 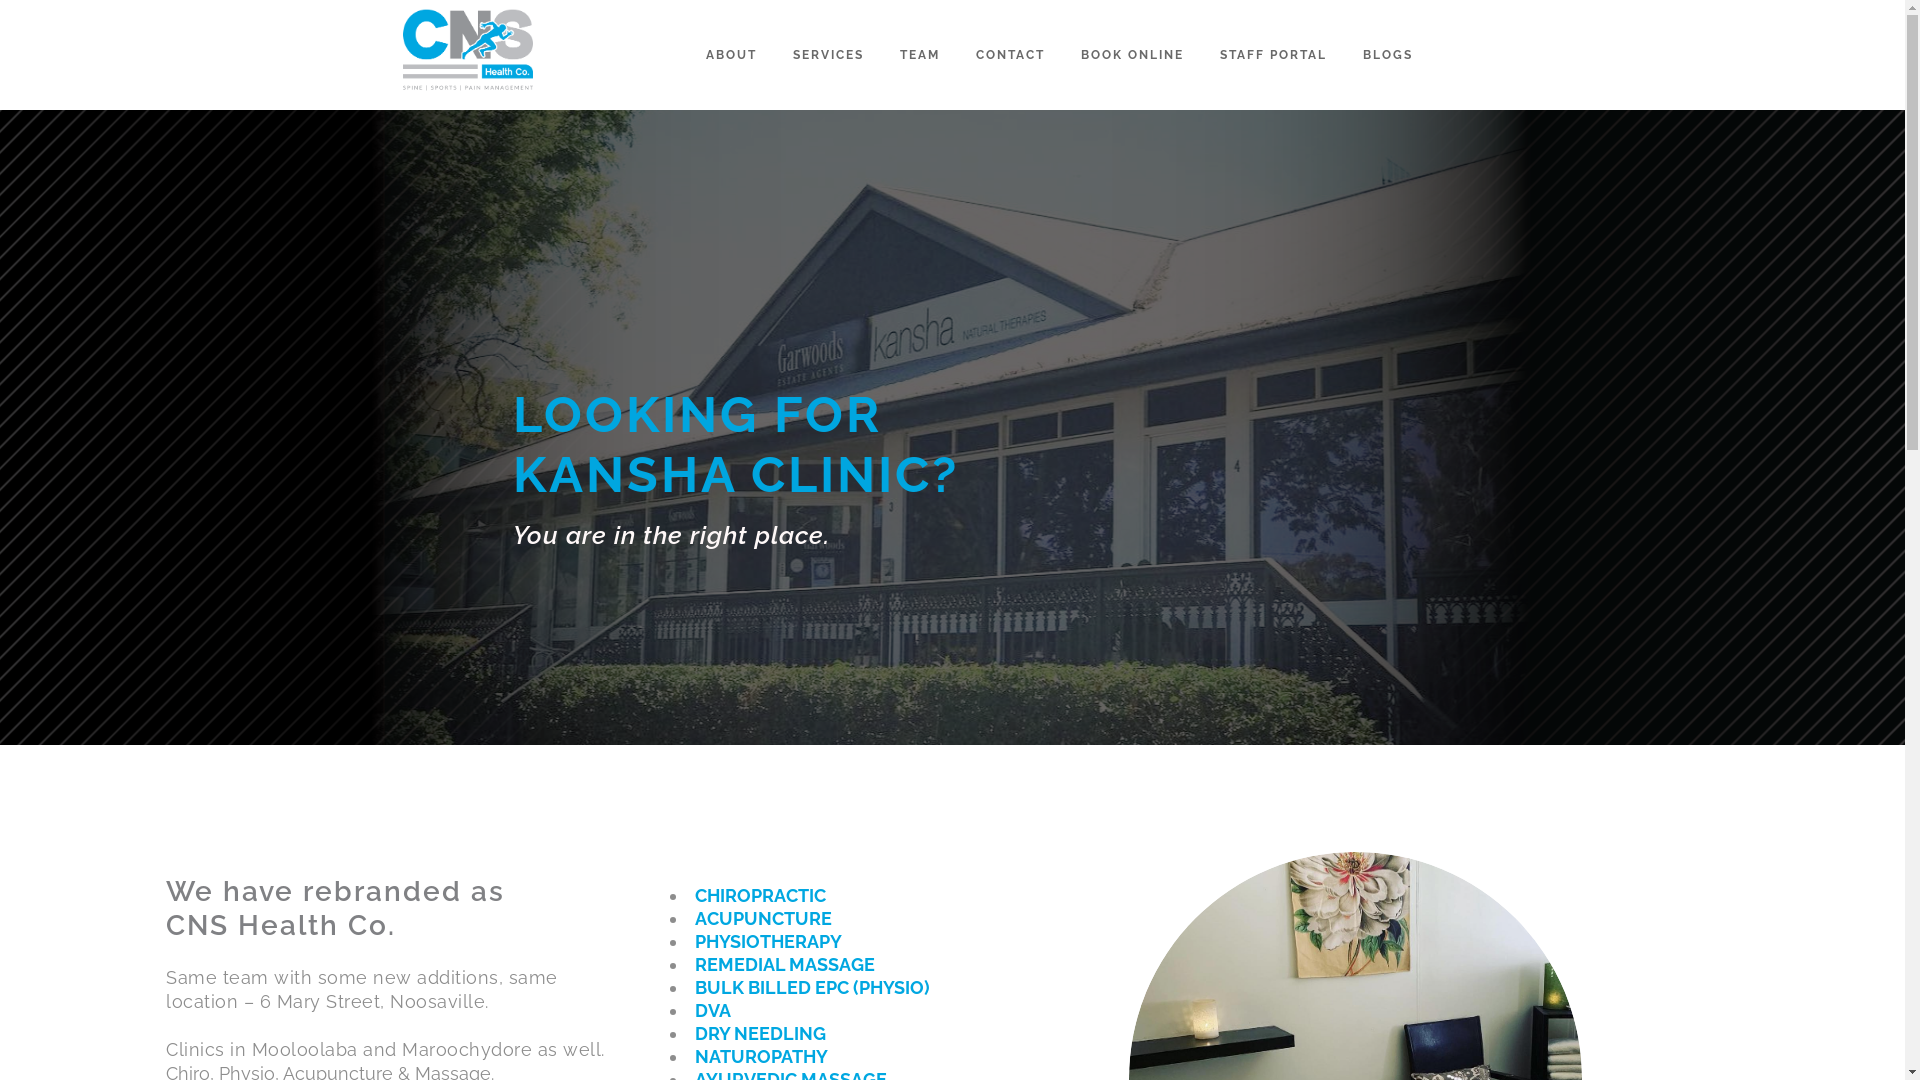 What do you see at coordinates (1387, 55) in the screenshot?
I see `BLOGS` at bounding box center [1387, 55].